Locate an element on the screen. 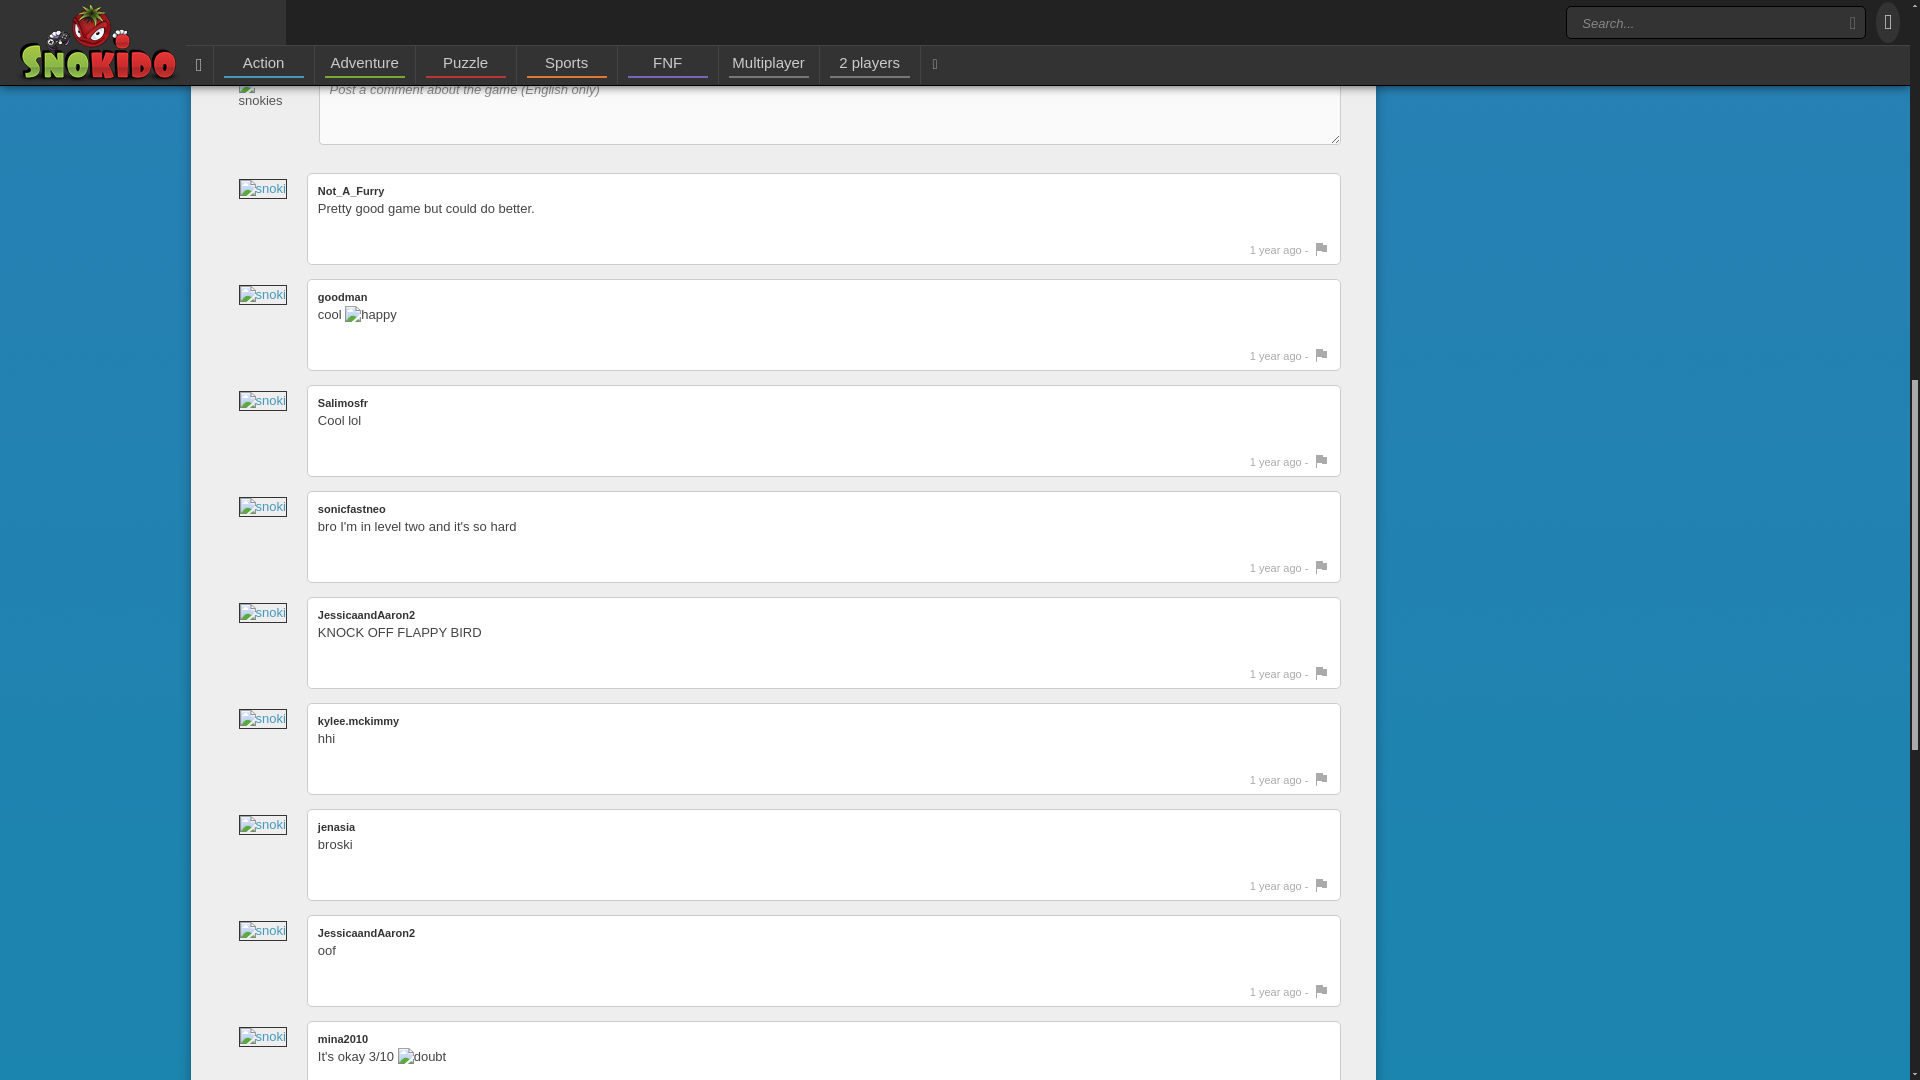  goodman is located at coordinates (343, 296).